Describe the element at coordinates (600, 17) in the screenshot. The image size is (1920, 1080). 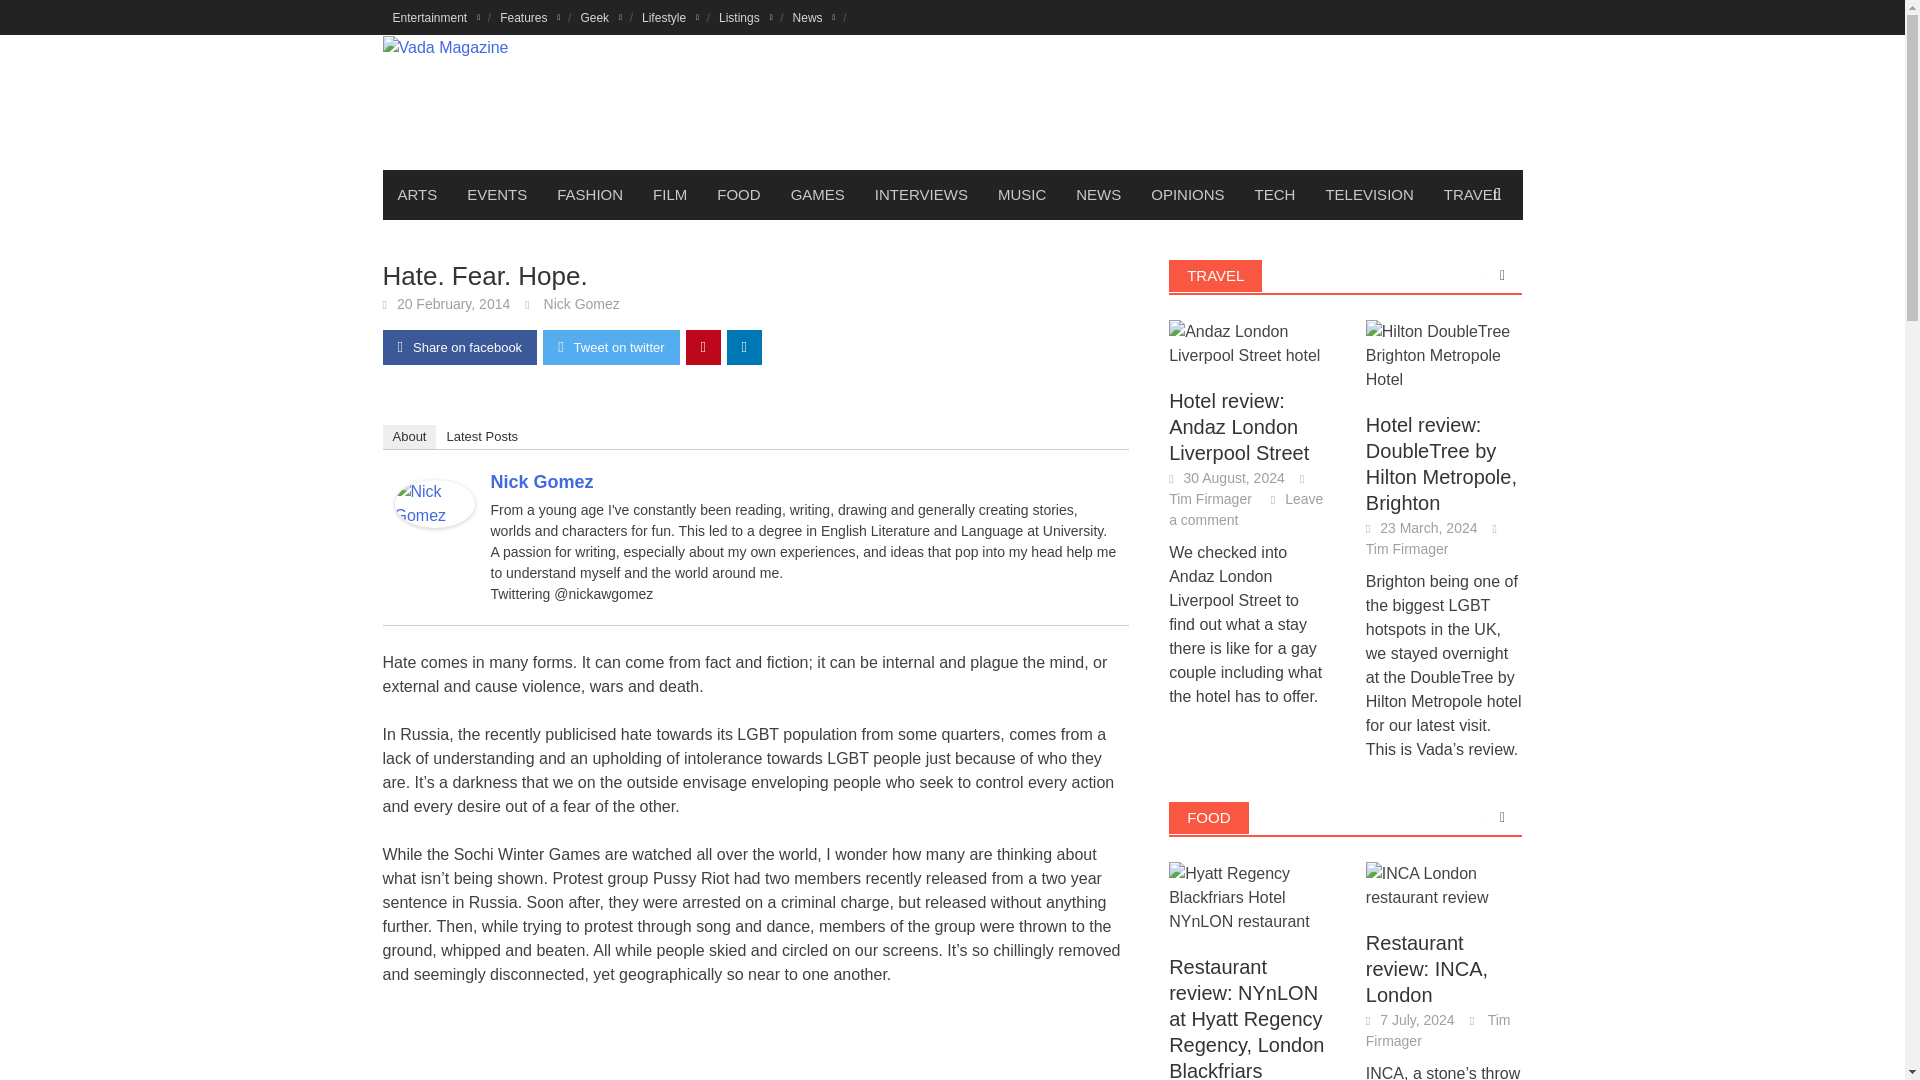
I see `Geek` at that location.